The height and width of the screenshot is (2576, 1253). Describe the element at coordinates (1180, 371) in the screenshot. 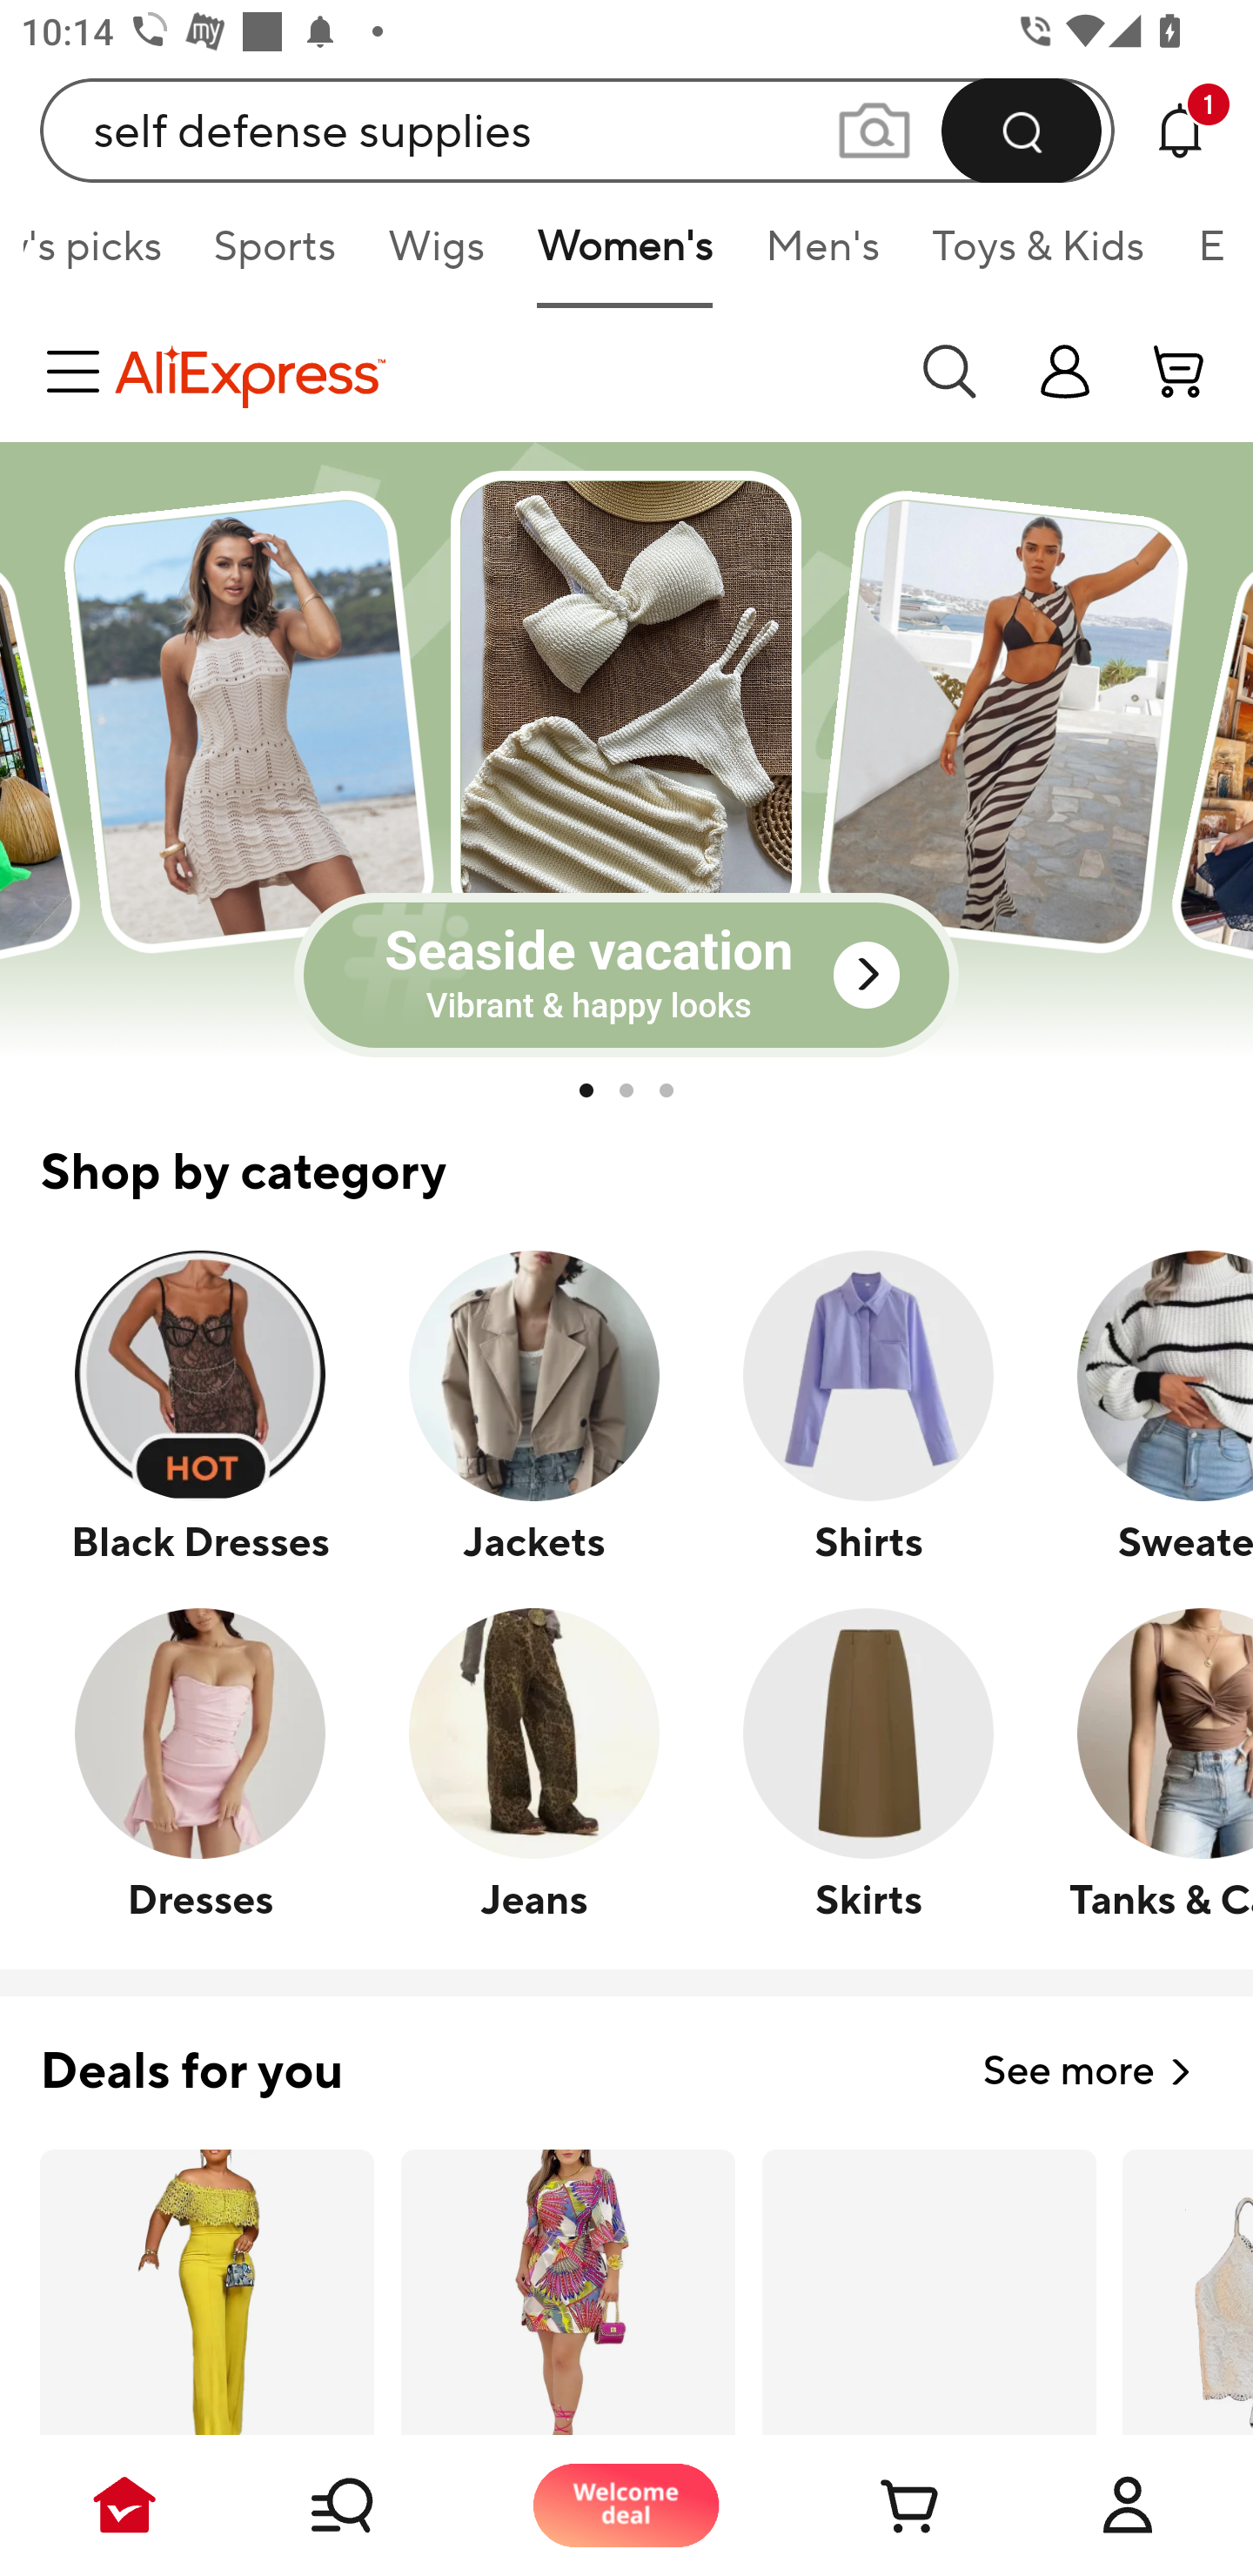

I see `account` at that location.